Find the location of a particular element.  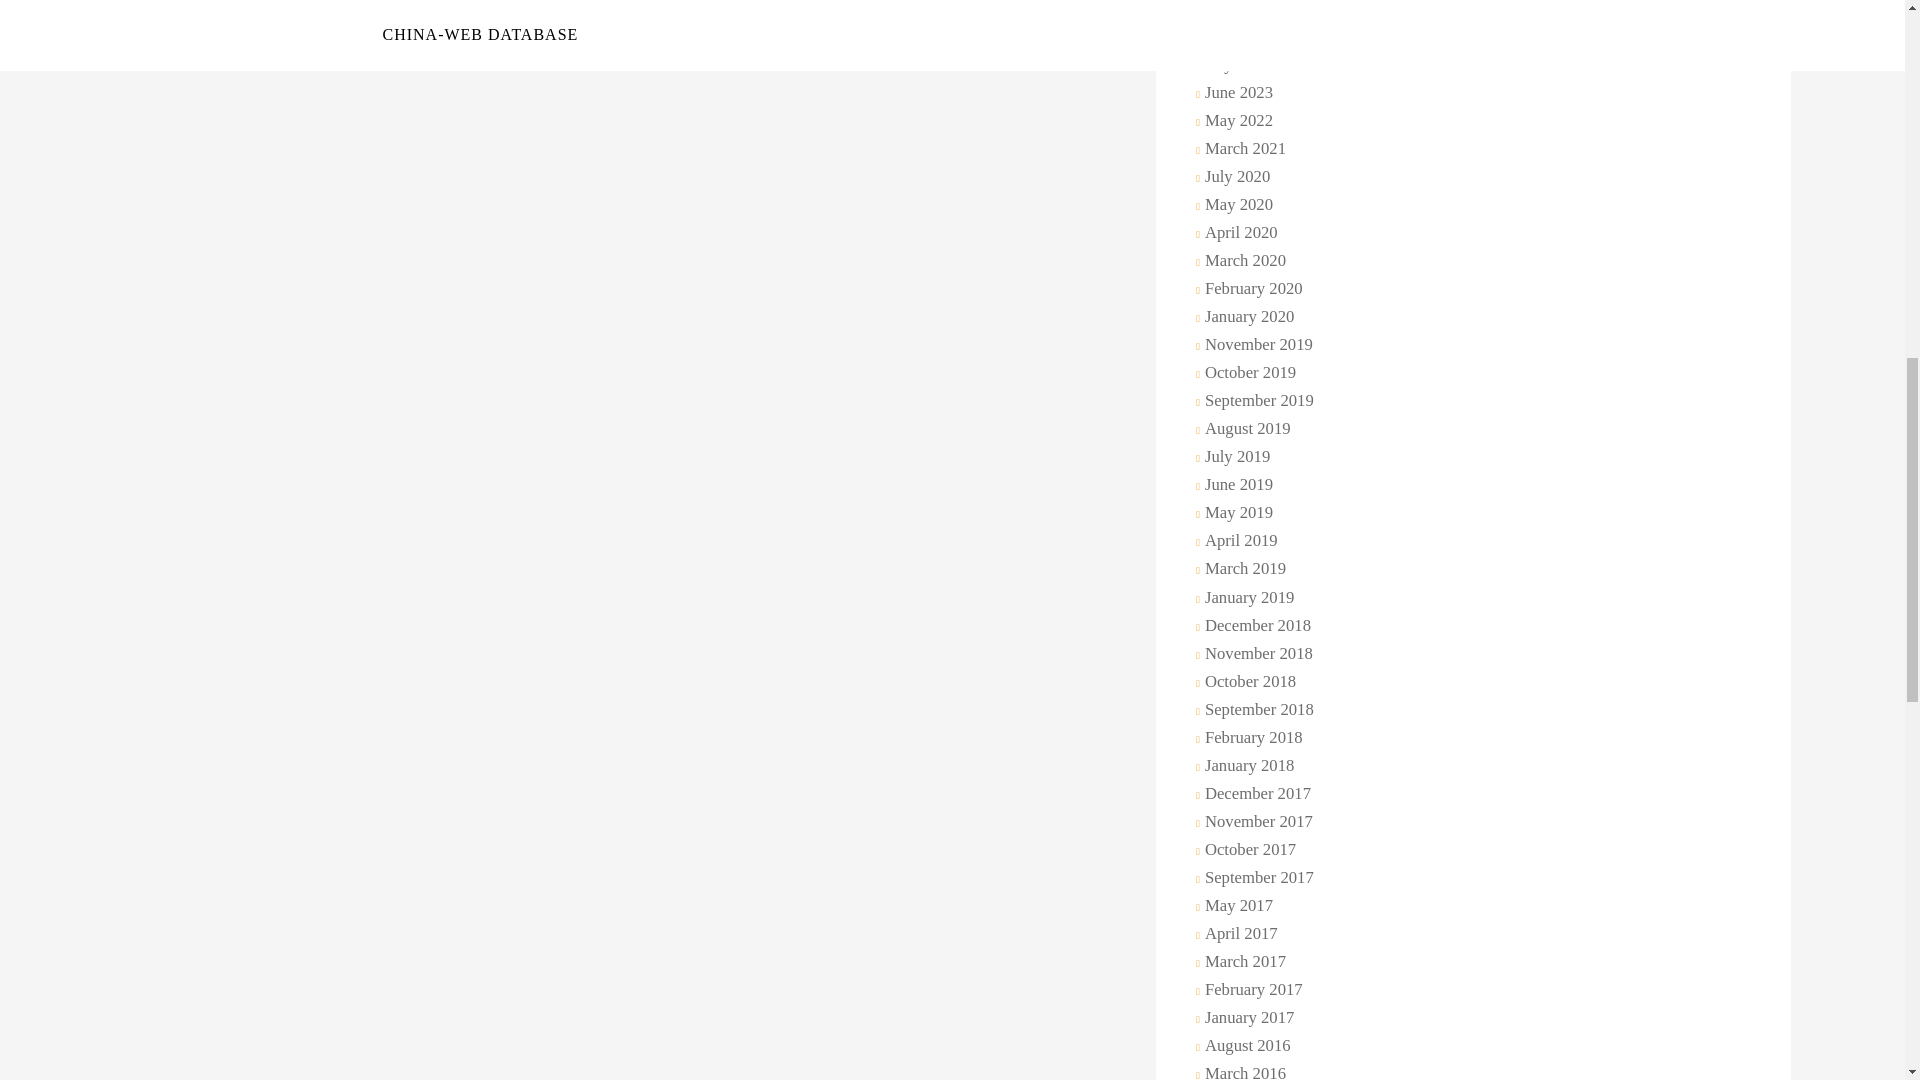

October 2019 is located at coordinates (1248, 373).